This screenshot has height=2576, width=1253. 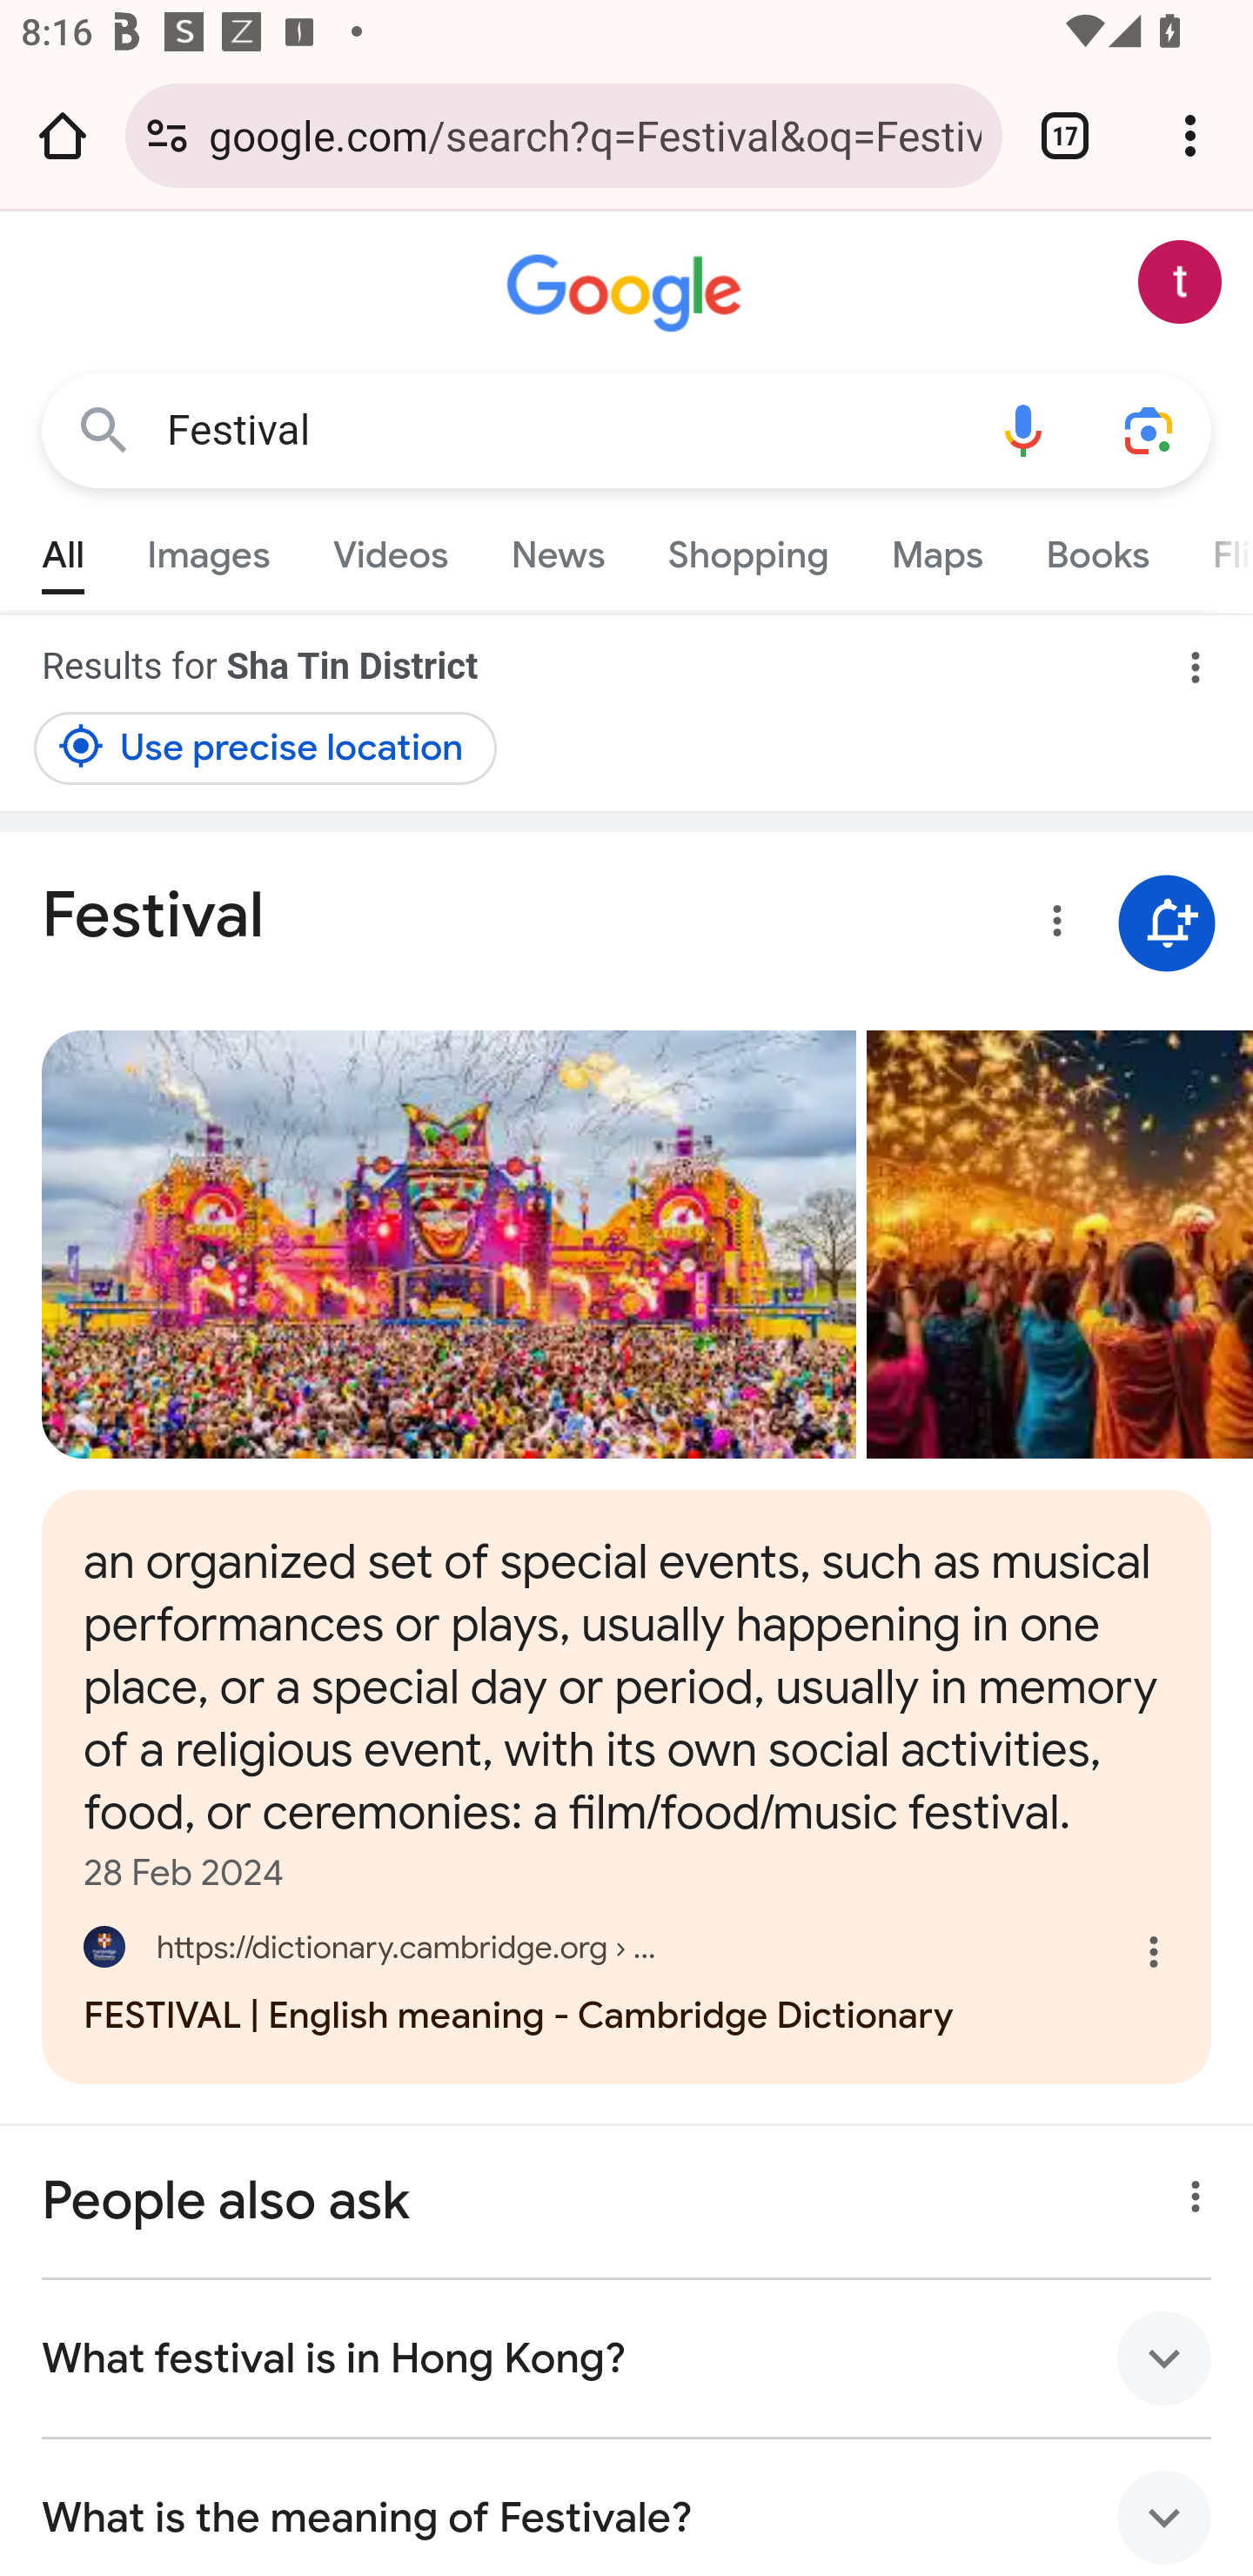 I want to click on News, so click(x=557, y=548).